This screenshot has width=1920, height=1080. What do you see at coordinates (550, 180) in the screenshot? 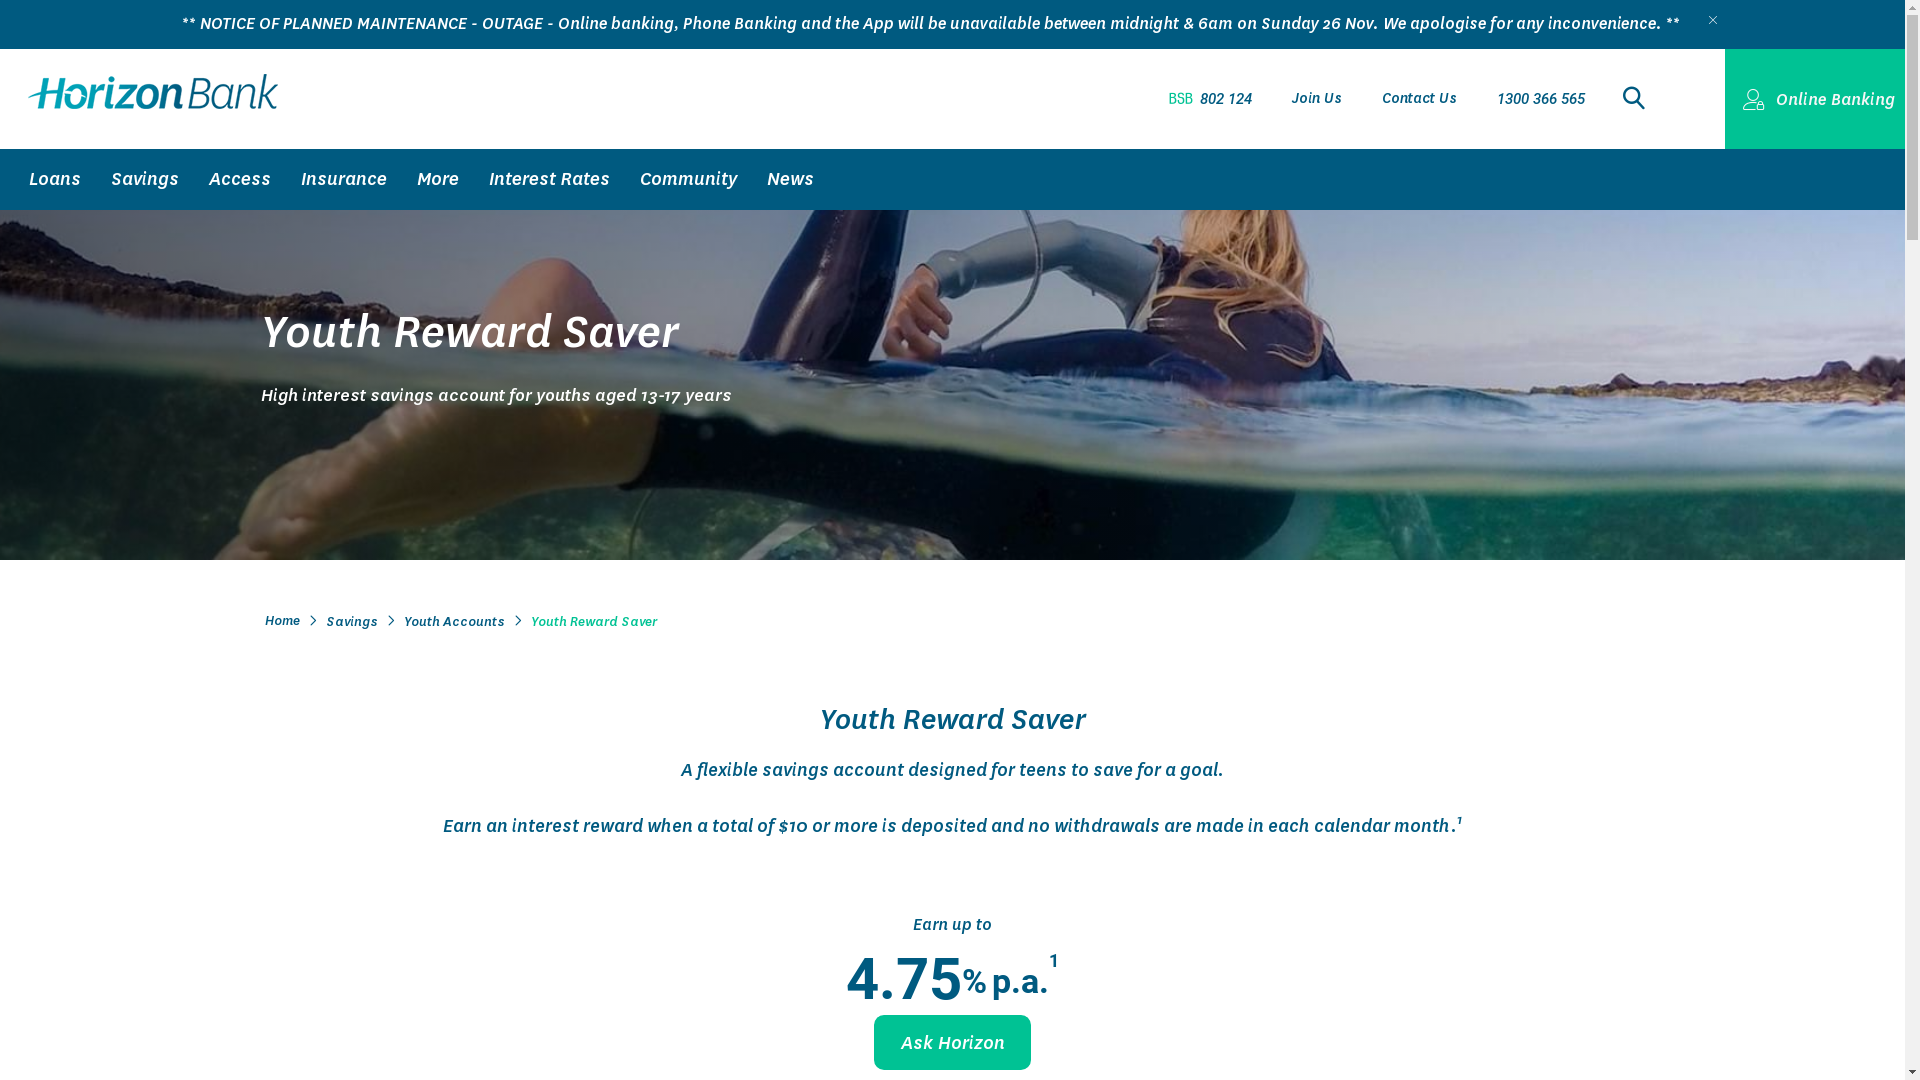
I see `Interest Rates` at bounding box center [550, 180].